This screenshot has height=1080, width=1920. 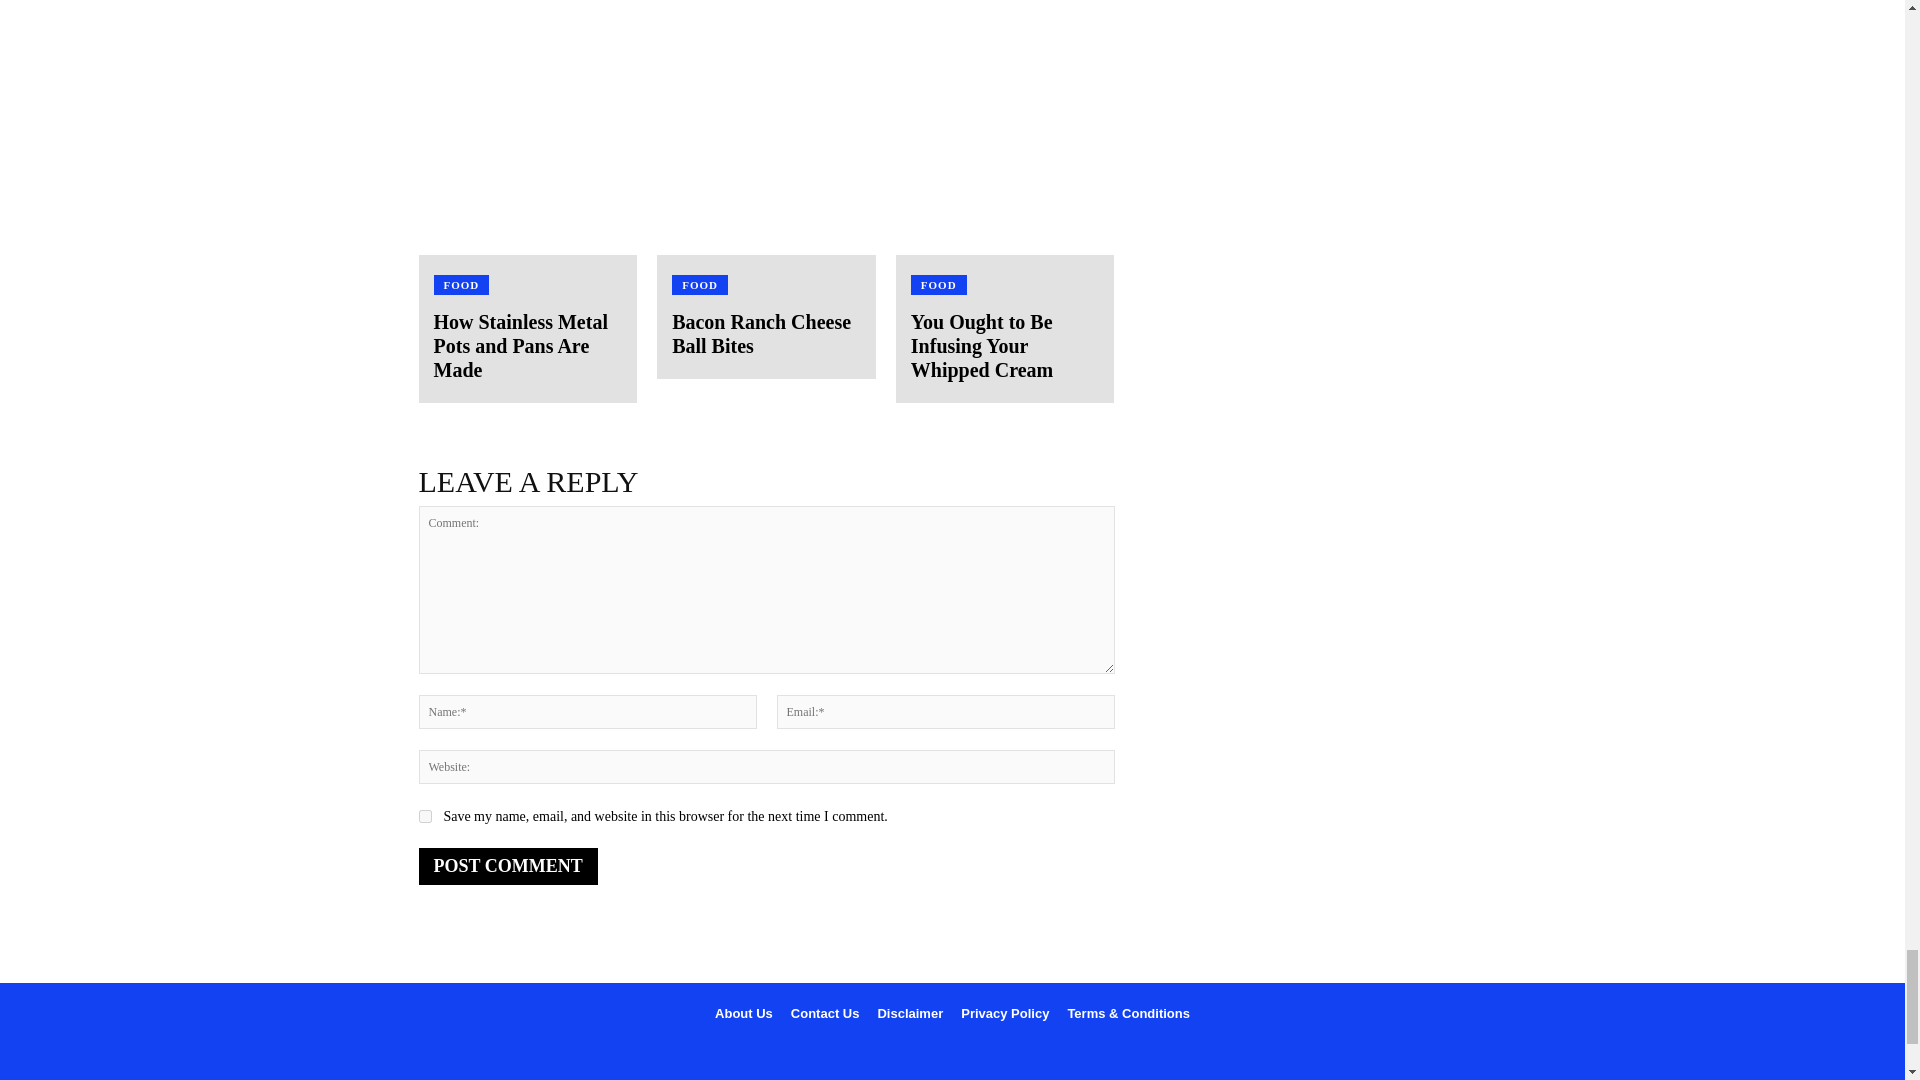 What do you see at coordinates (520, 346) in the screenshot?
I see `How Stainless Metal Pots and Pans Are Made` at bounding box center [520, 346].